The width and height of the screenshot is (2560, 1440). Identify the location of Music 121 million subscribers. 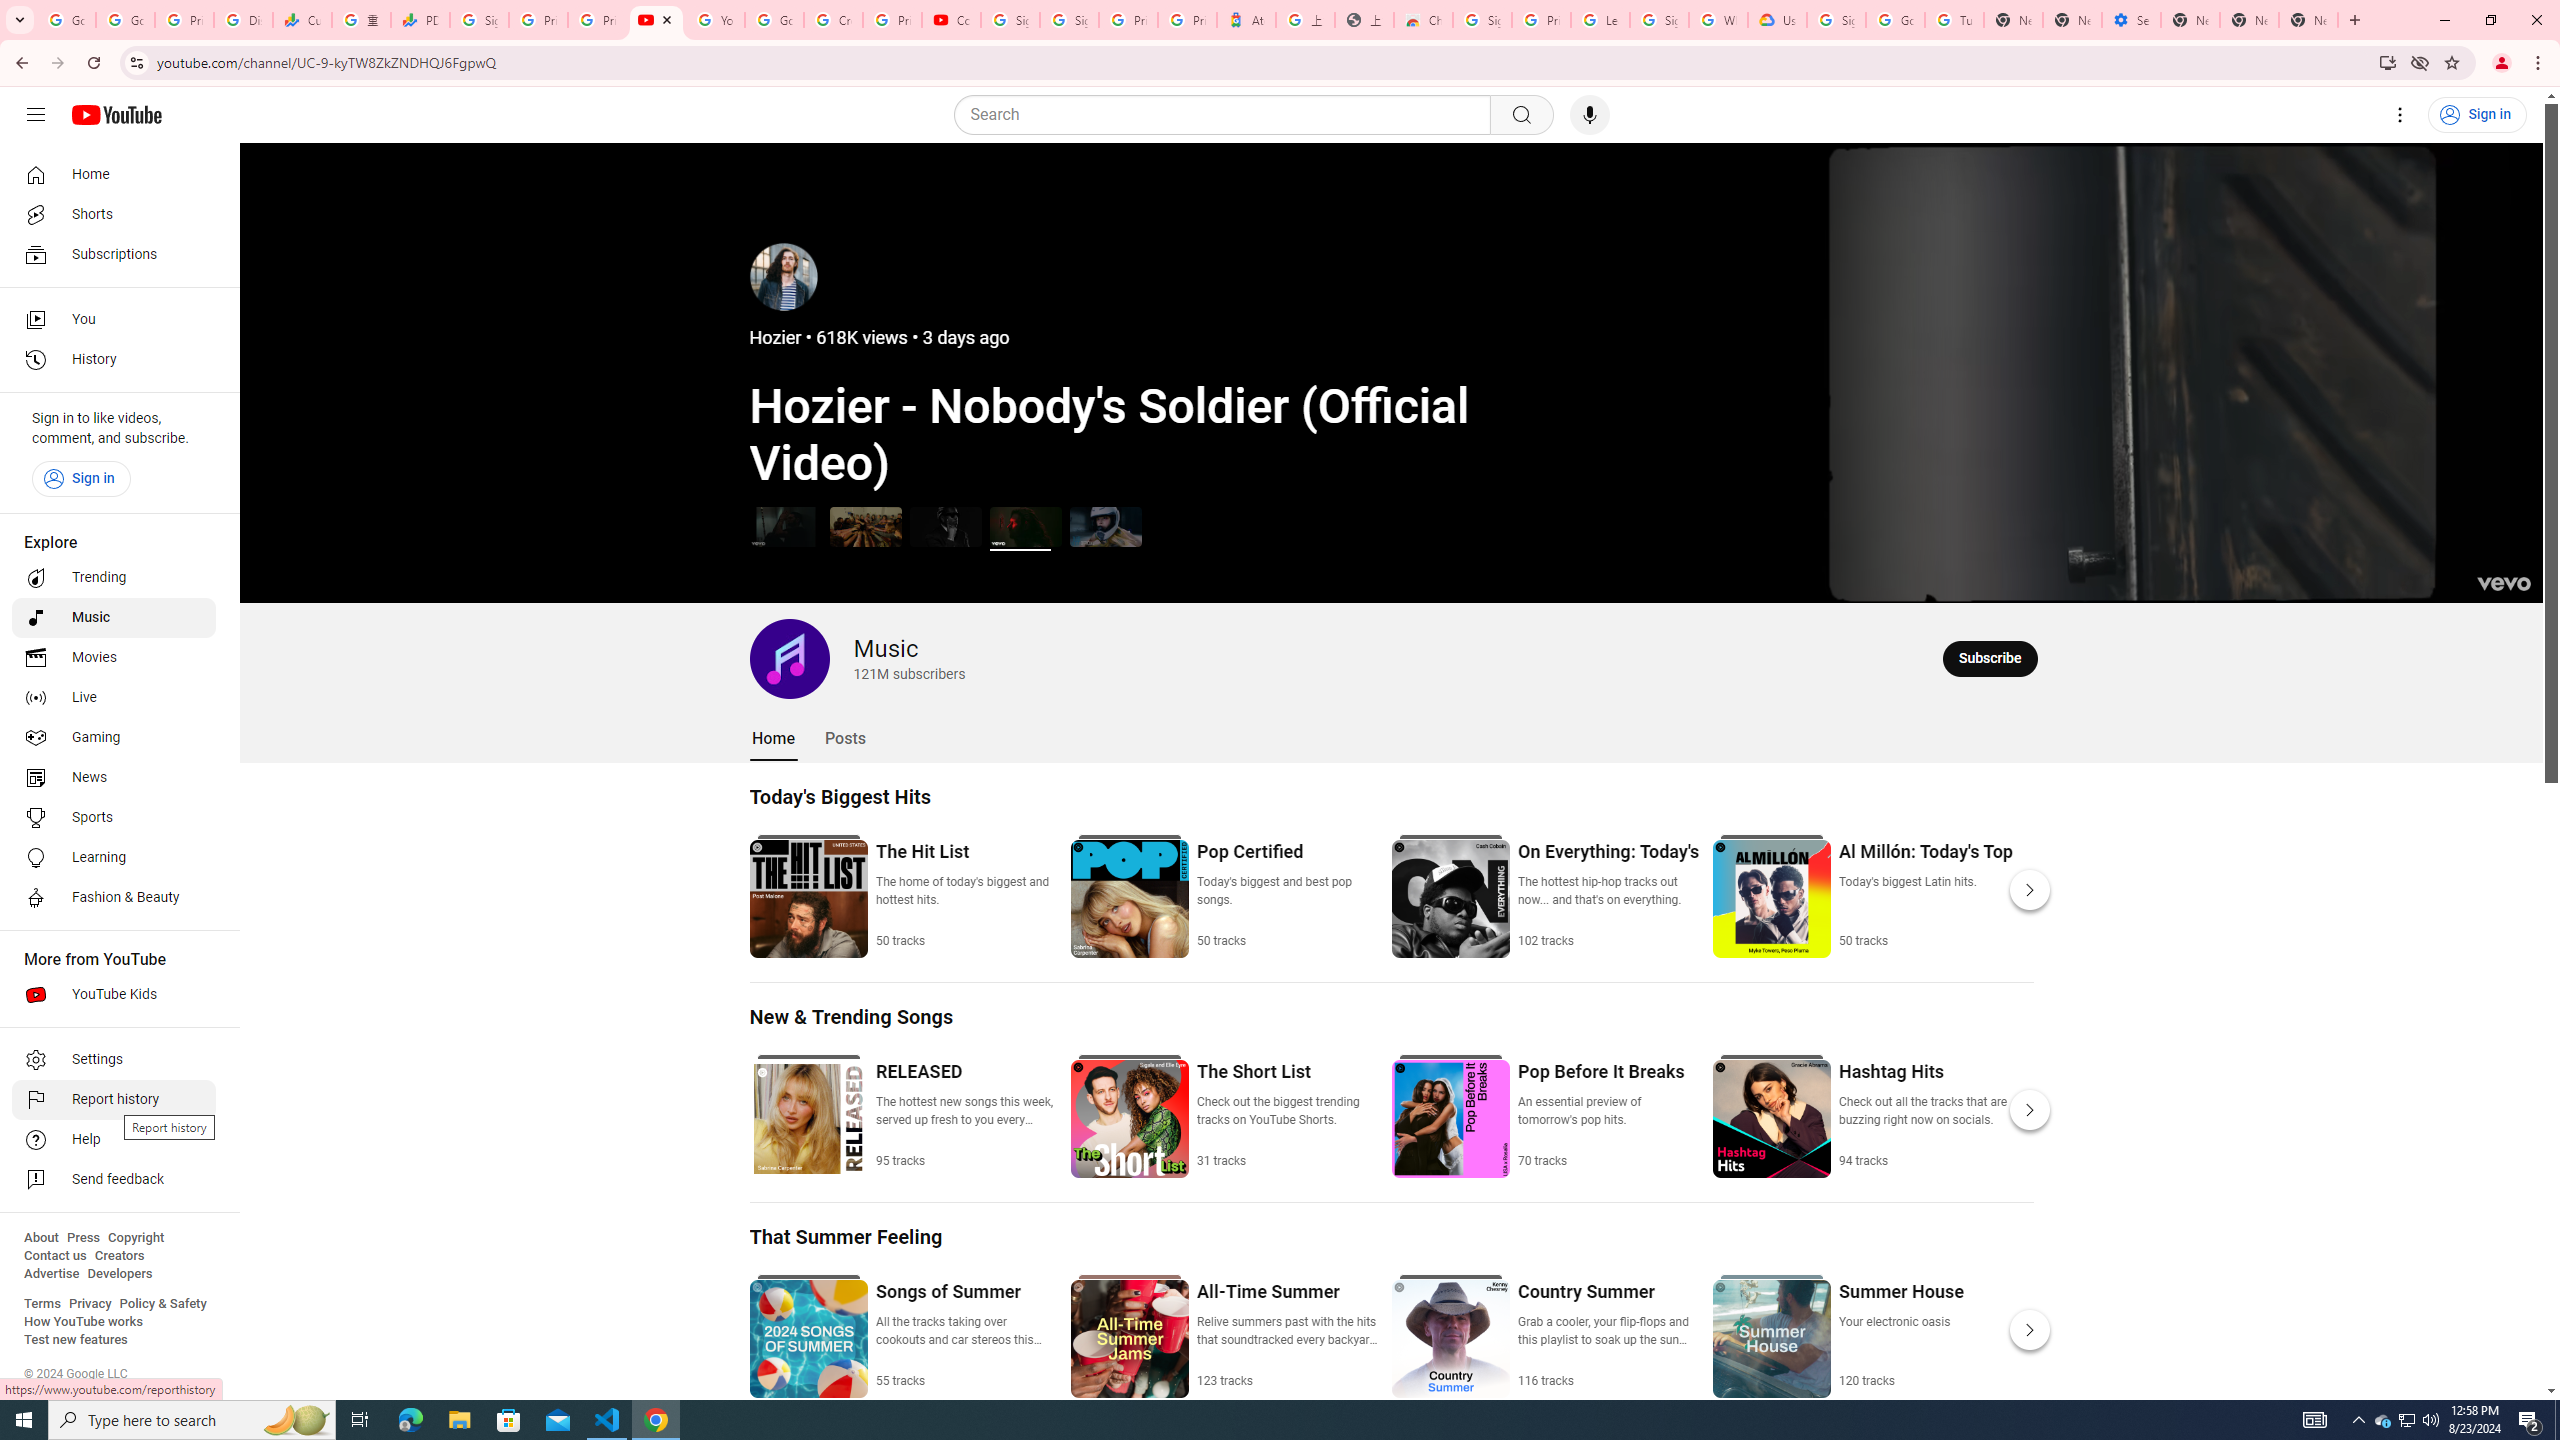
(858, 658).